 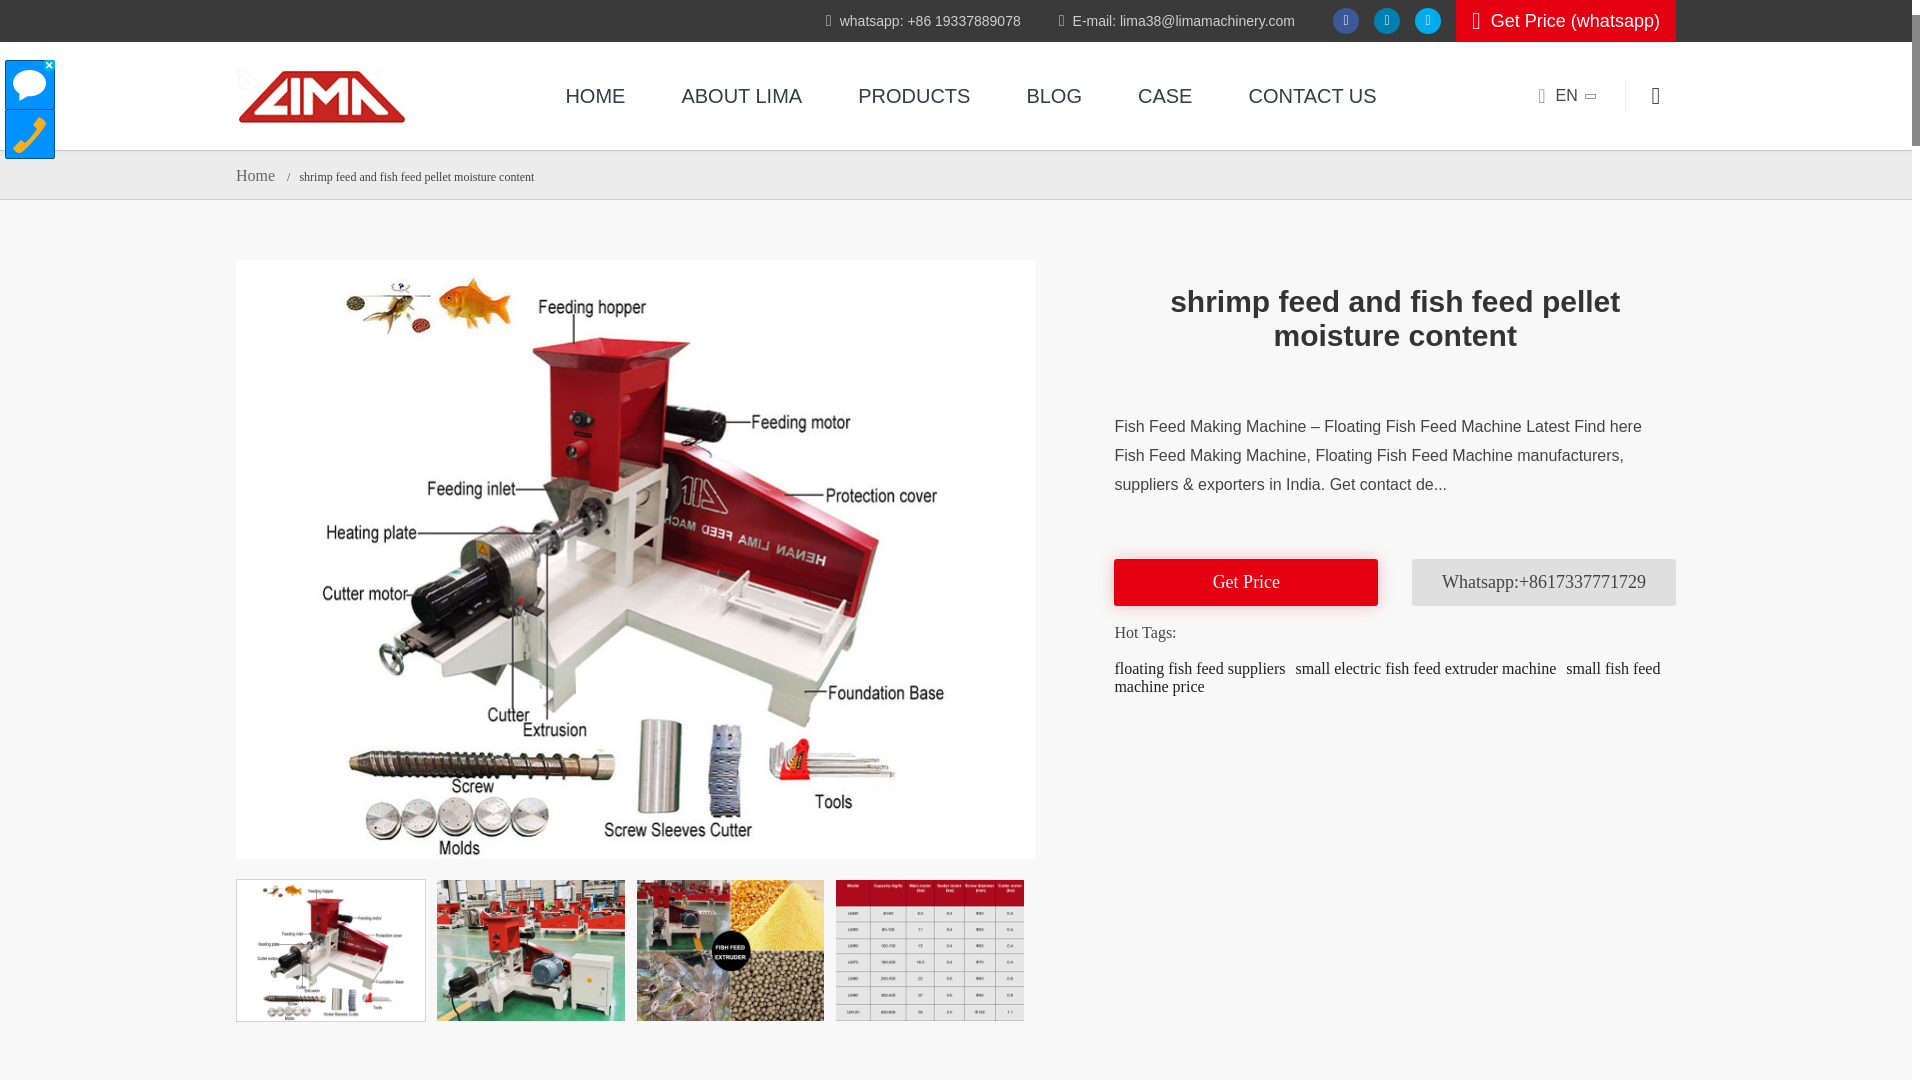 What do you see at coordinates (1246, 582) in the screenshot?
I see `Get Price` at bounding box center [1246, 582].